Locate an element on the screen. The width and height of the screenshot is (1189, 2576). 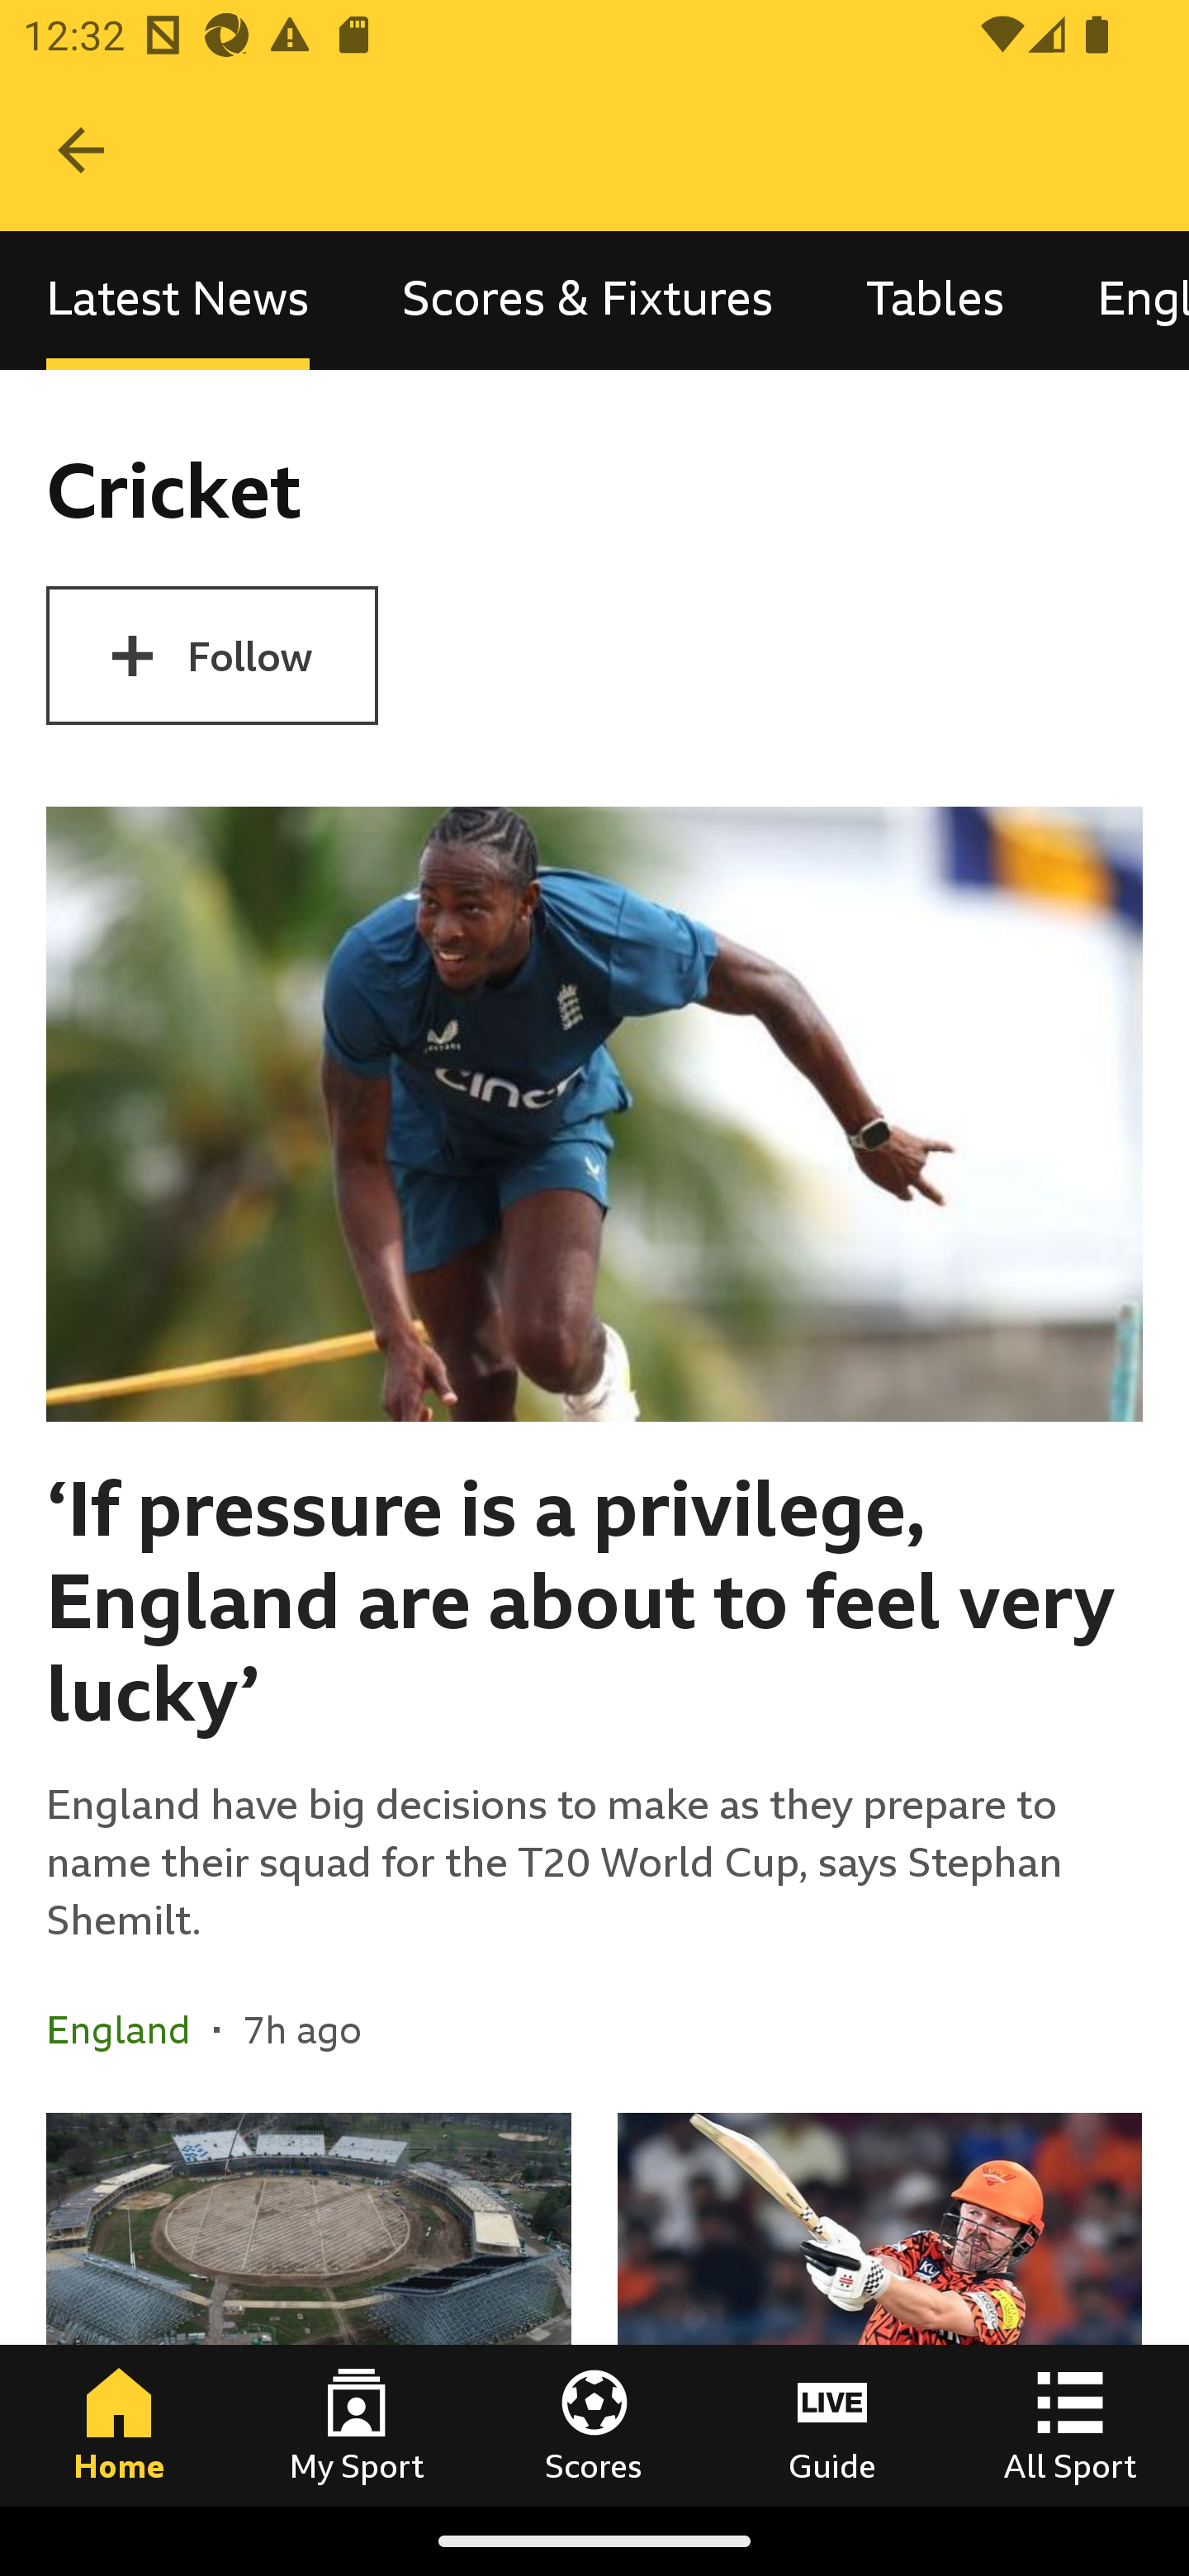
Latest News, selected Latest News is located at coordinates (178, 301).